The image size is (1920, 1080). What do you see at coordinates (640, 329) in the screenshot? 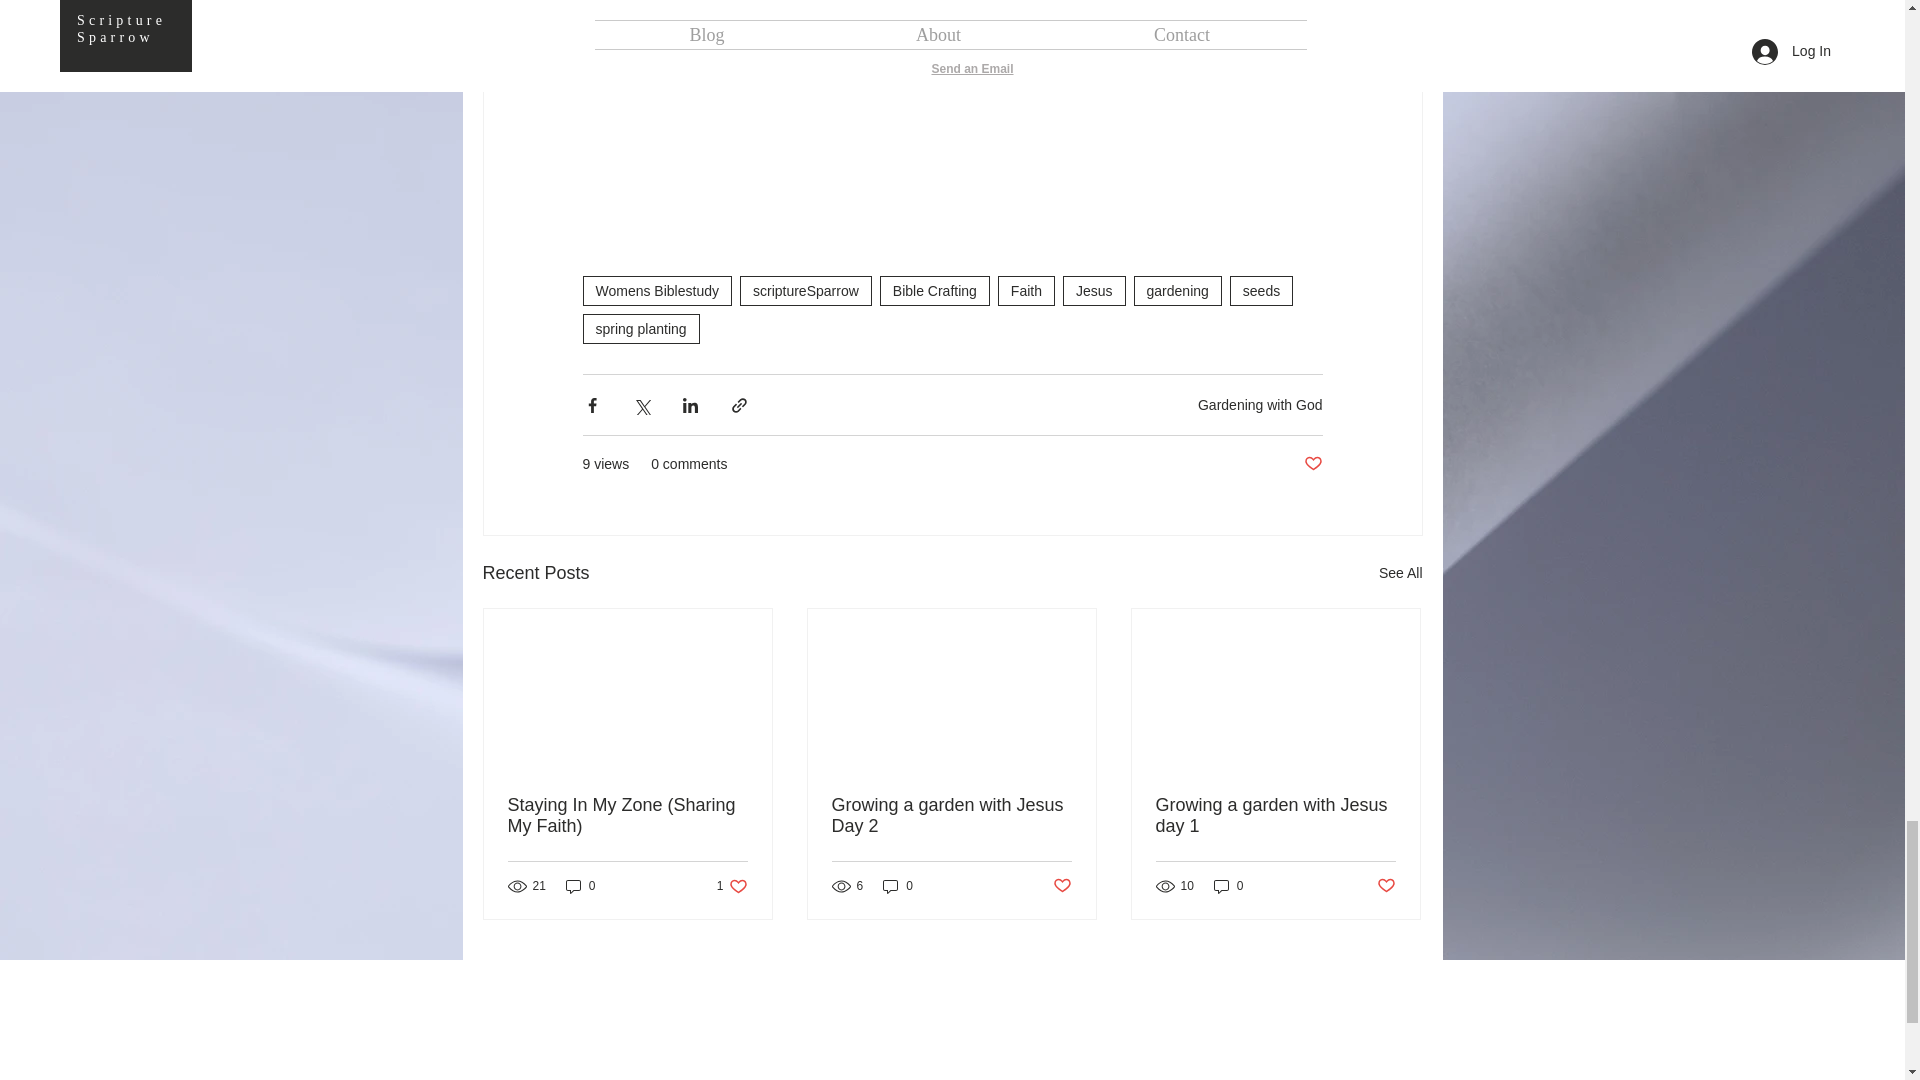
I see `spring planting` at bounding box center [640, 329].